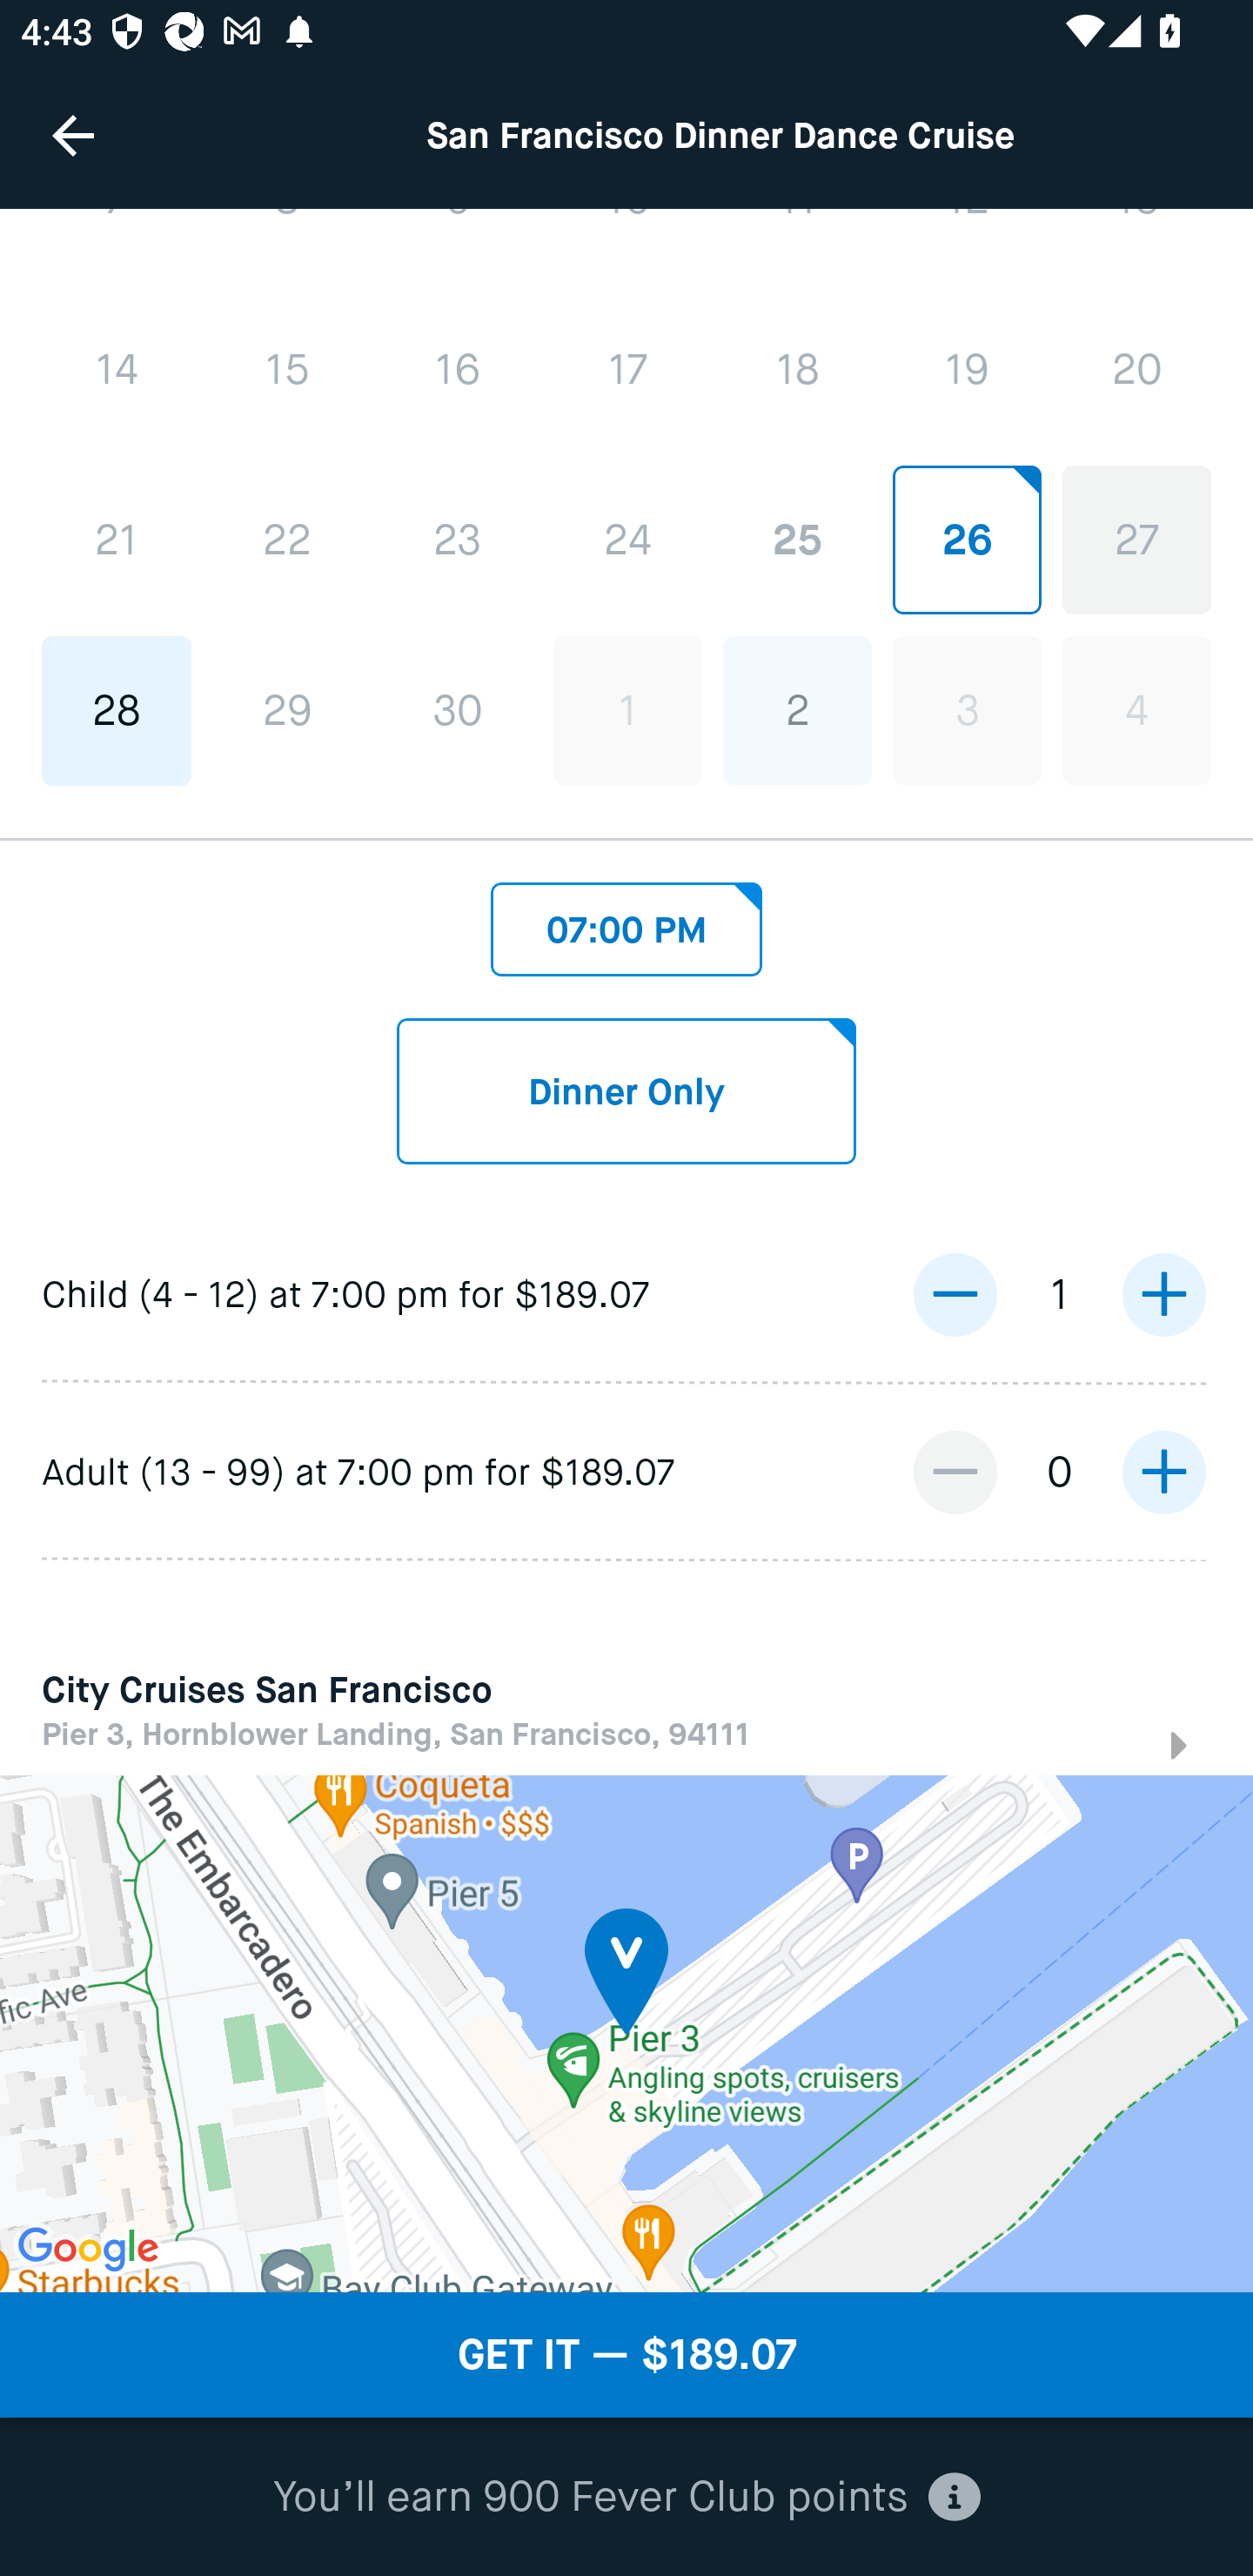 Image resolution: width=1253 pixels, height=2576 pixels. What do you see at coordinates (797, 369) in the screenshot?
I see `18` at bounding box center [797, 369].